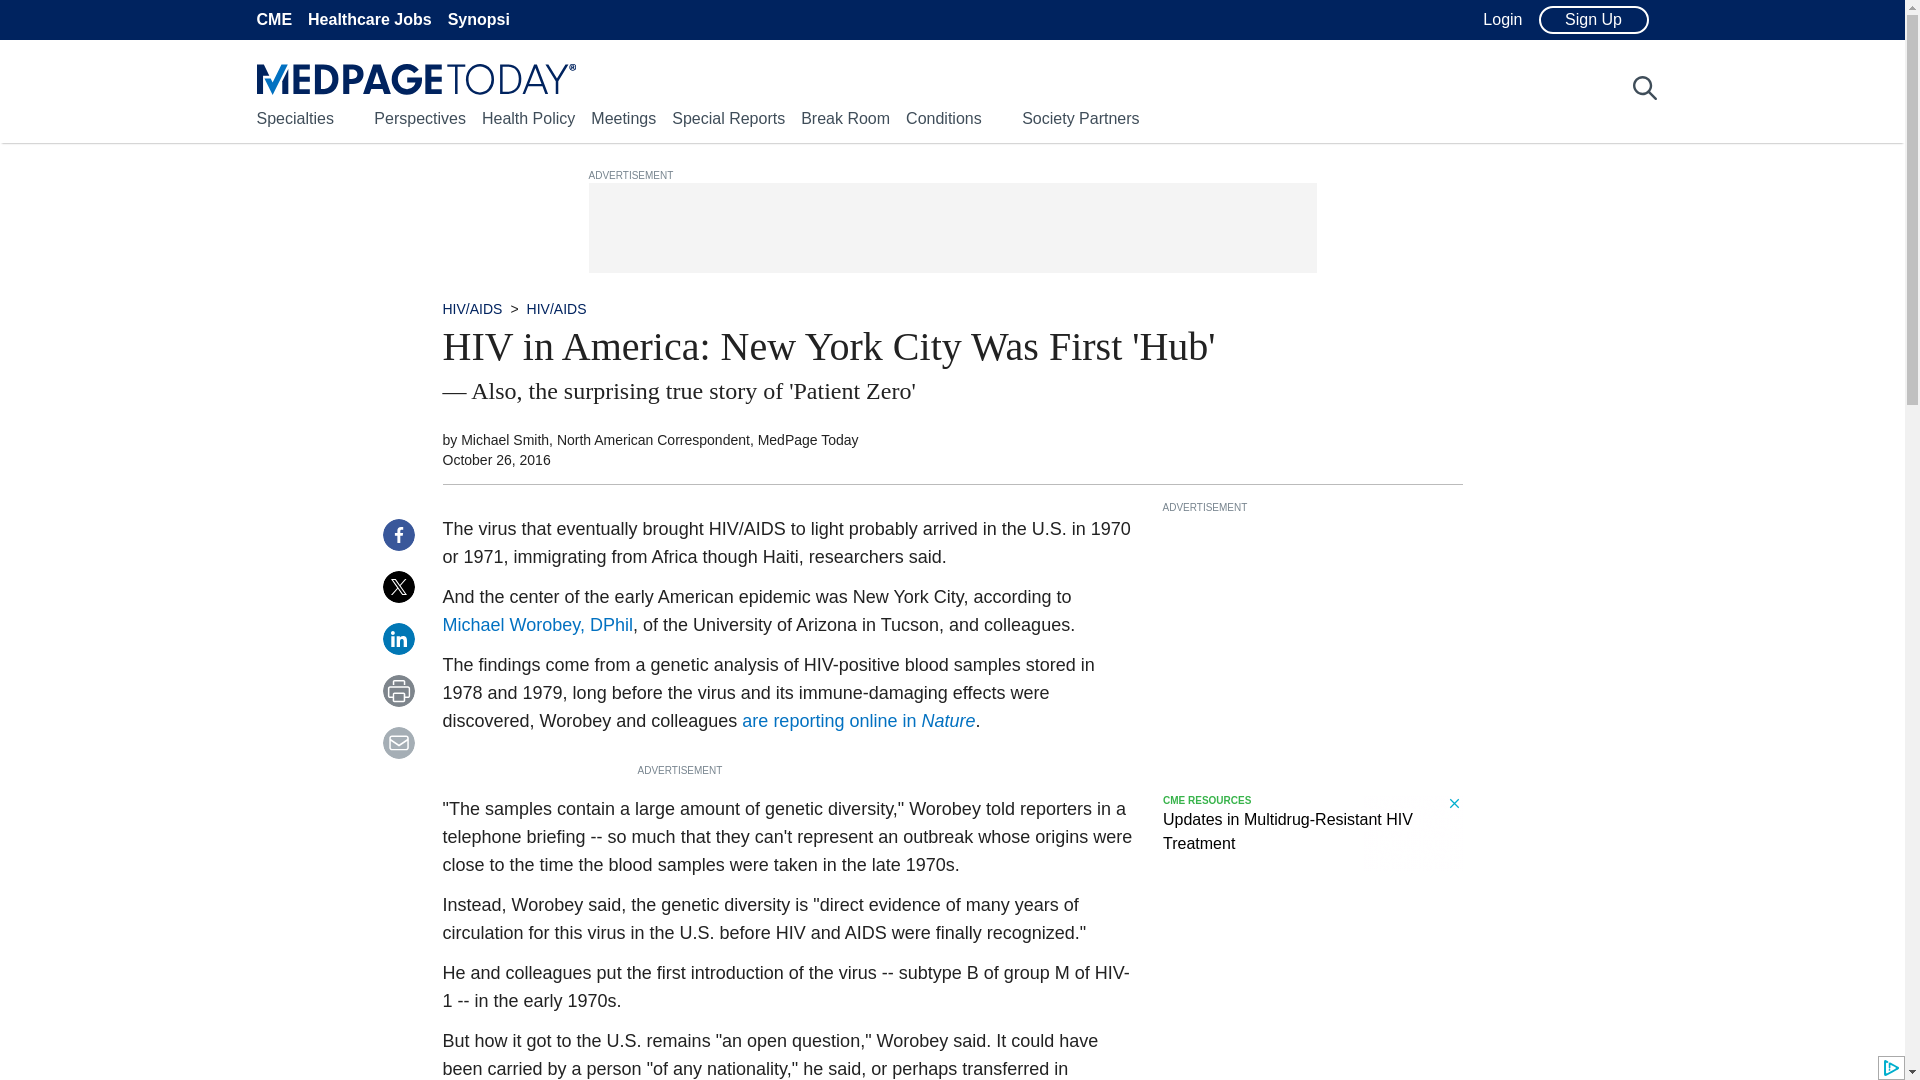 The width and height of the screenshot is (1920, 1080). What do you see at coordinates (370, 20) in the screenshot?
I see `Healthcare Jobs` at bounding box center [370, 20].